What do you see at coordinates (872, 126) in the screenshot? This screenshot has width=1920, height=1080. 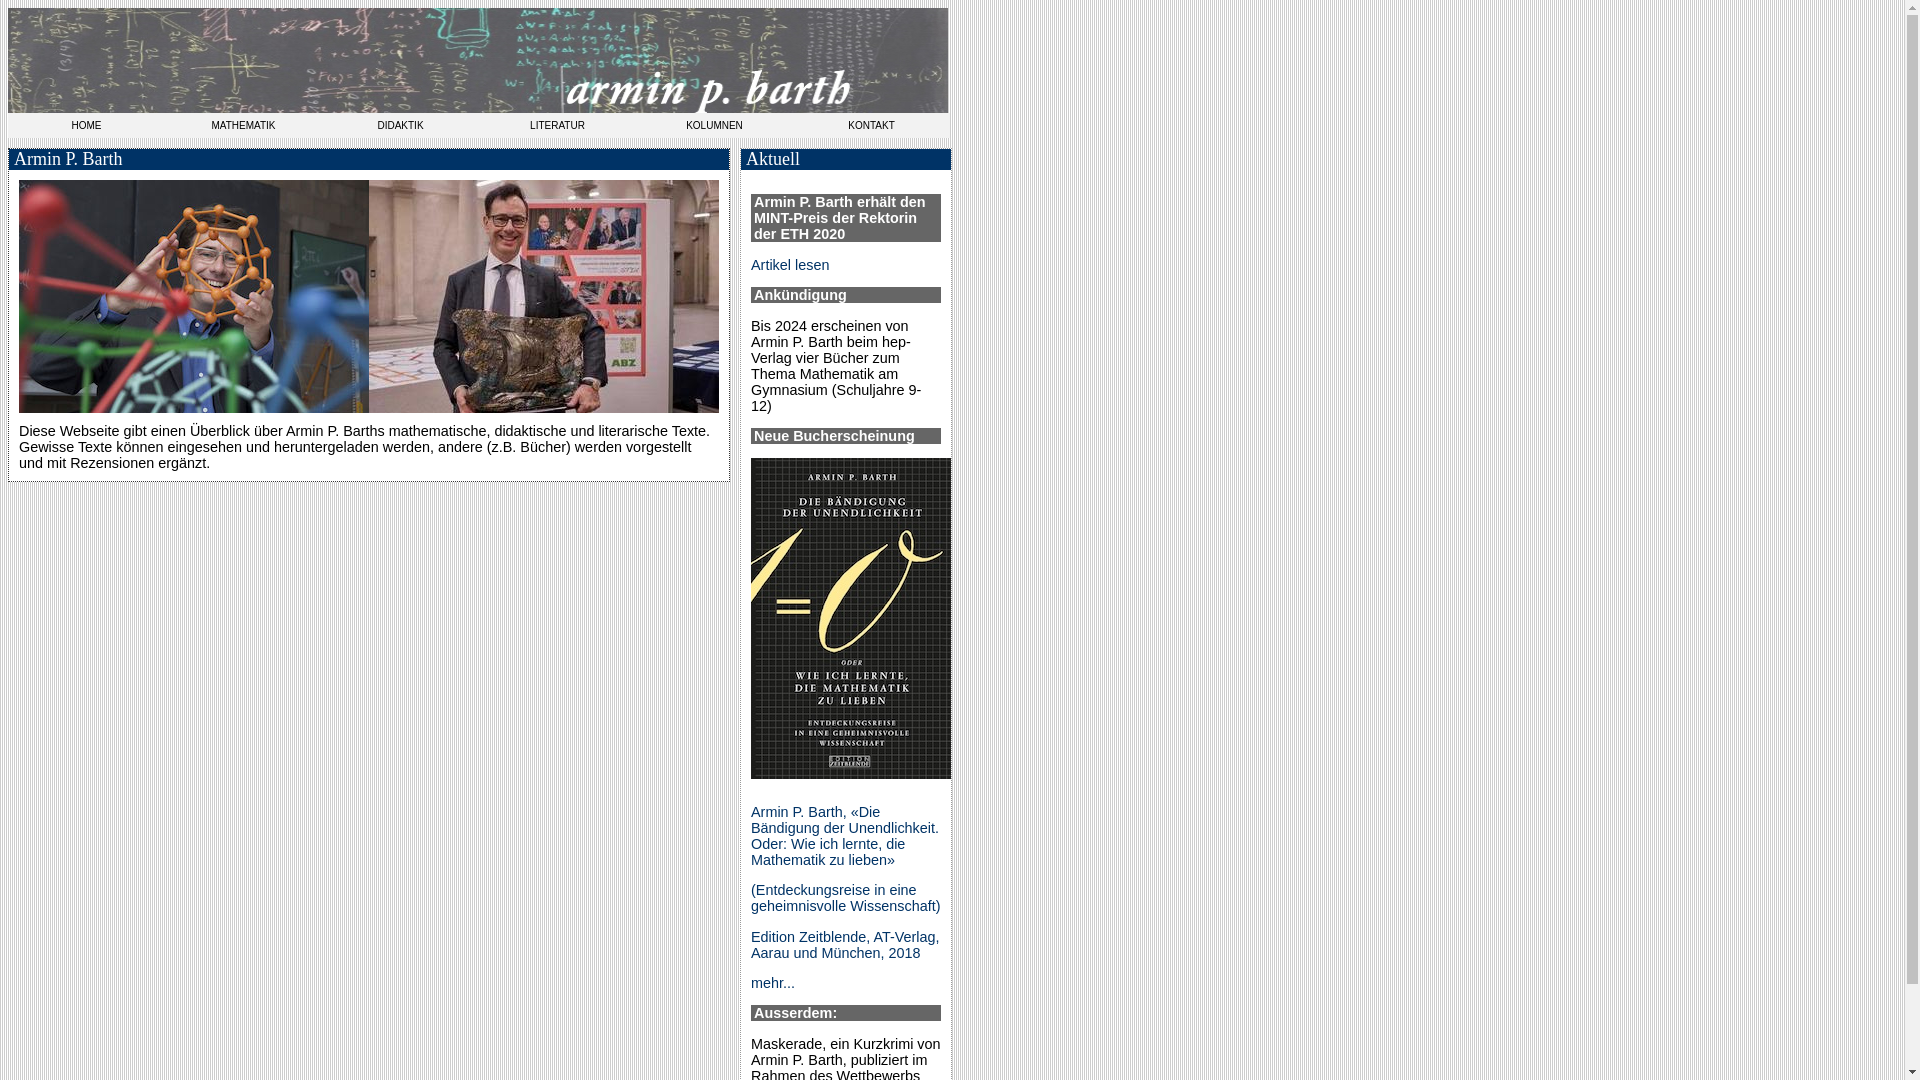 I see `KONTAKT` at bounding box center [872, 126].